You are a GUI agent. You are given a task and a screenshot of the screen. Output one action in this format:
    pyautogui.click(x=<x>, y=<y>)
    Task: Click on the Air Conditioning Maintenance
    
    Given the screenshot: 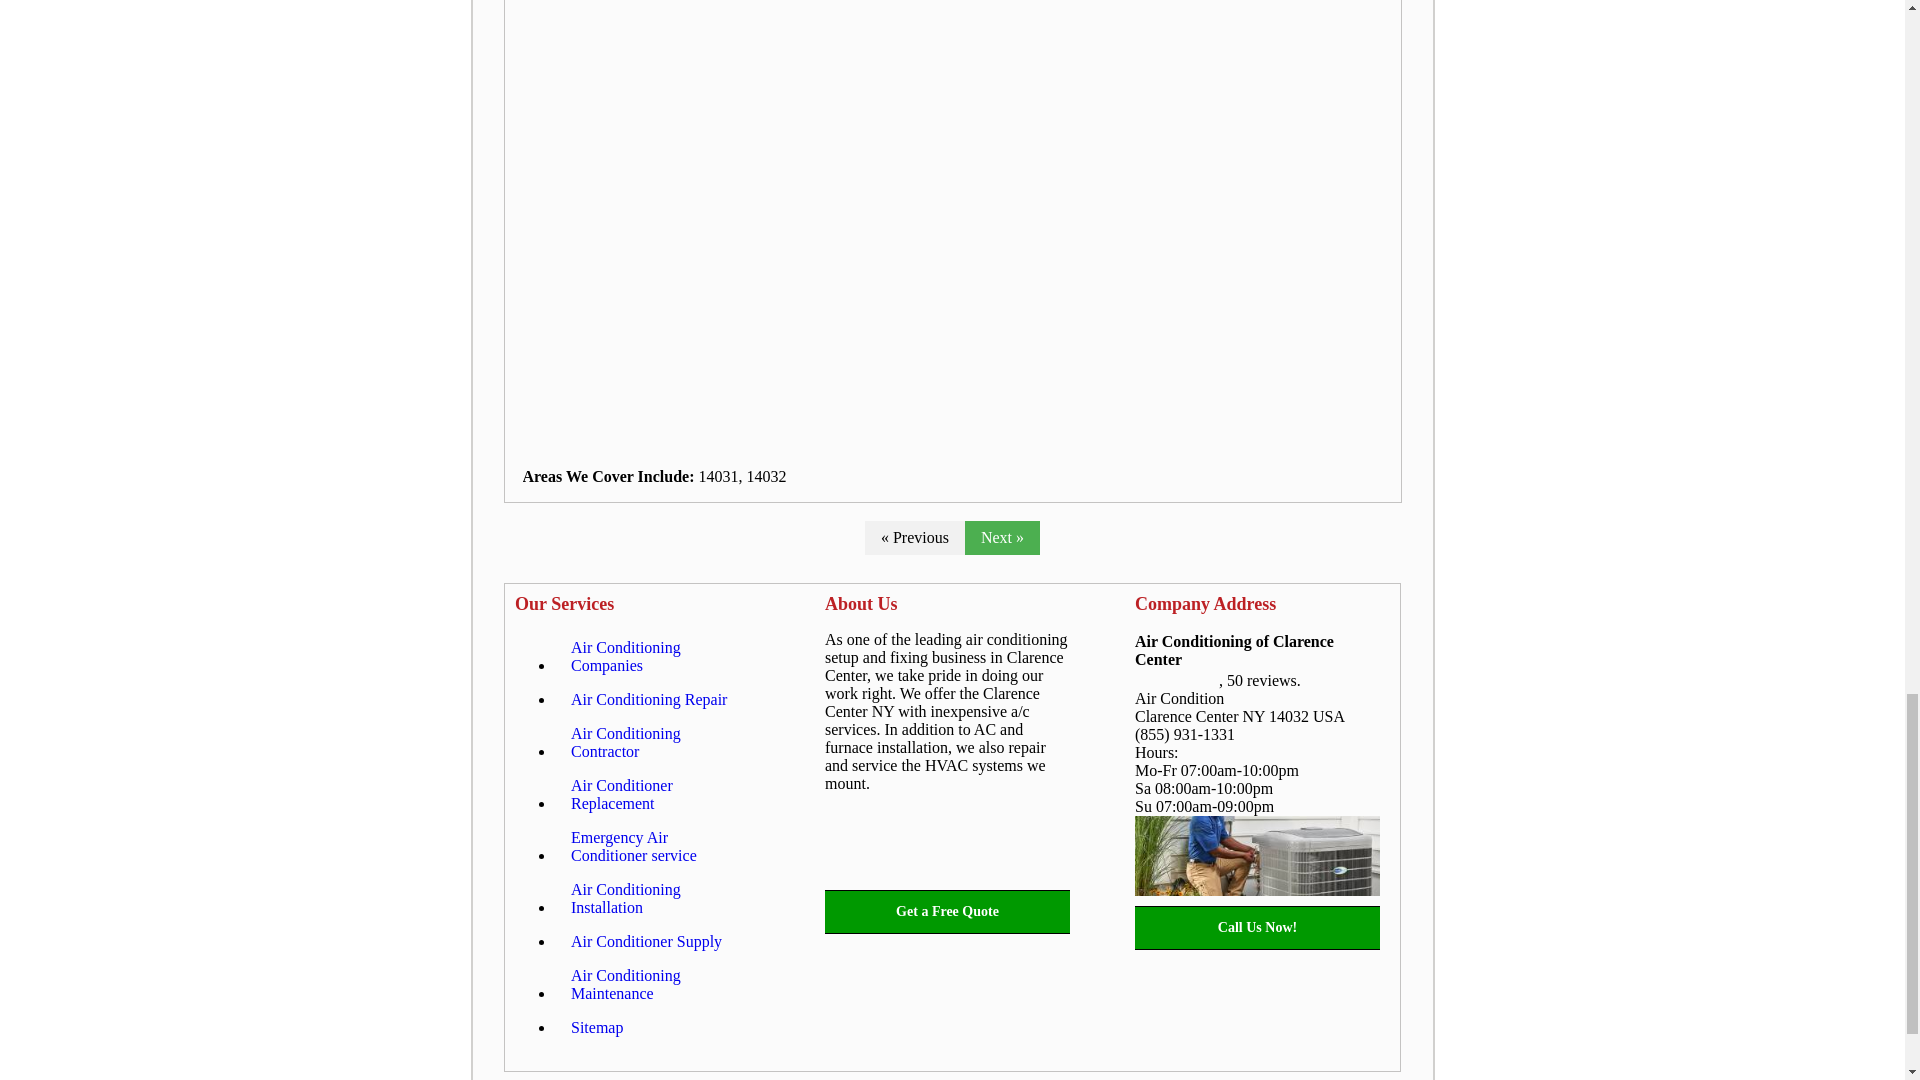 What is the action you would take?
    pyautogui.click(x=657, y=984)
    